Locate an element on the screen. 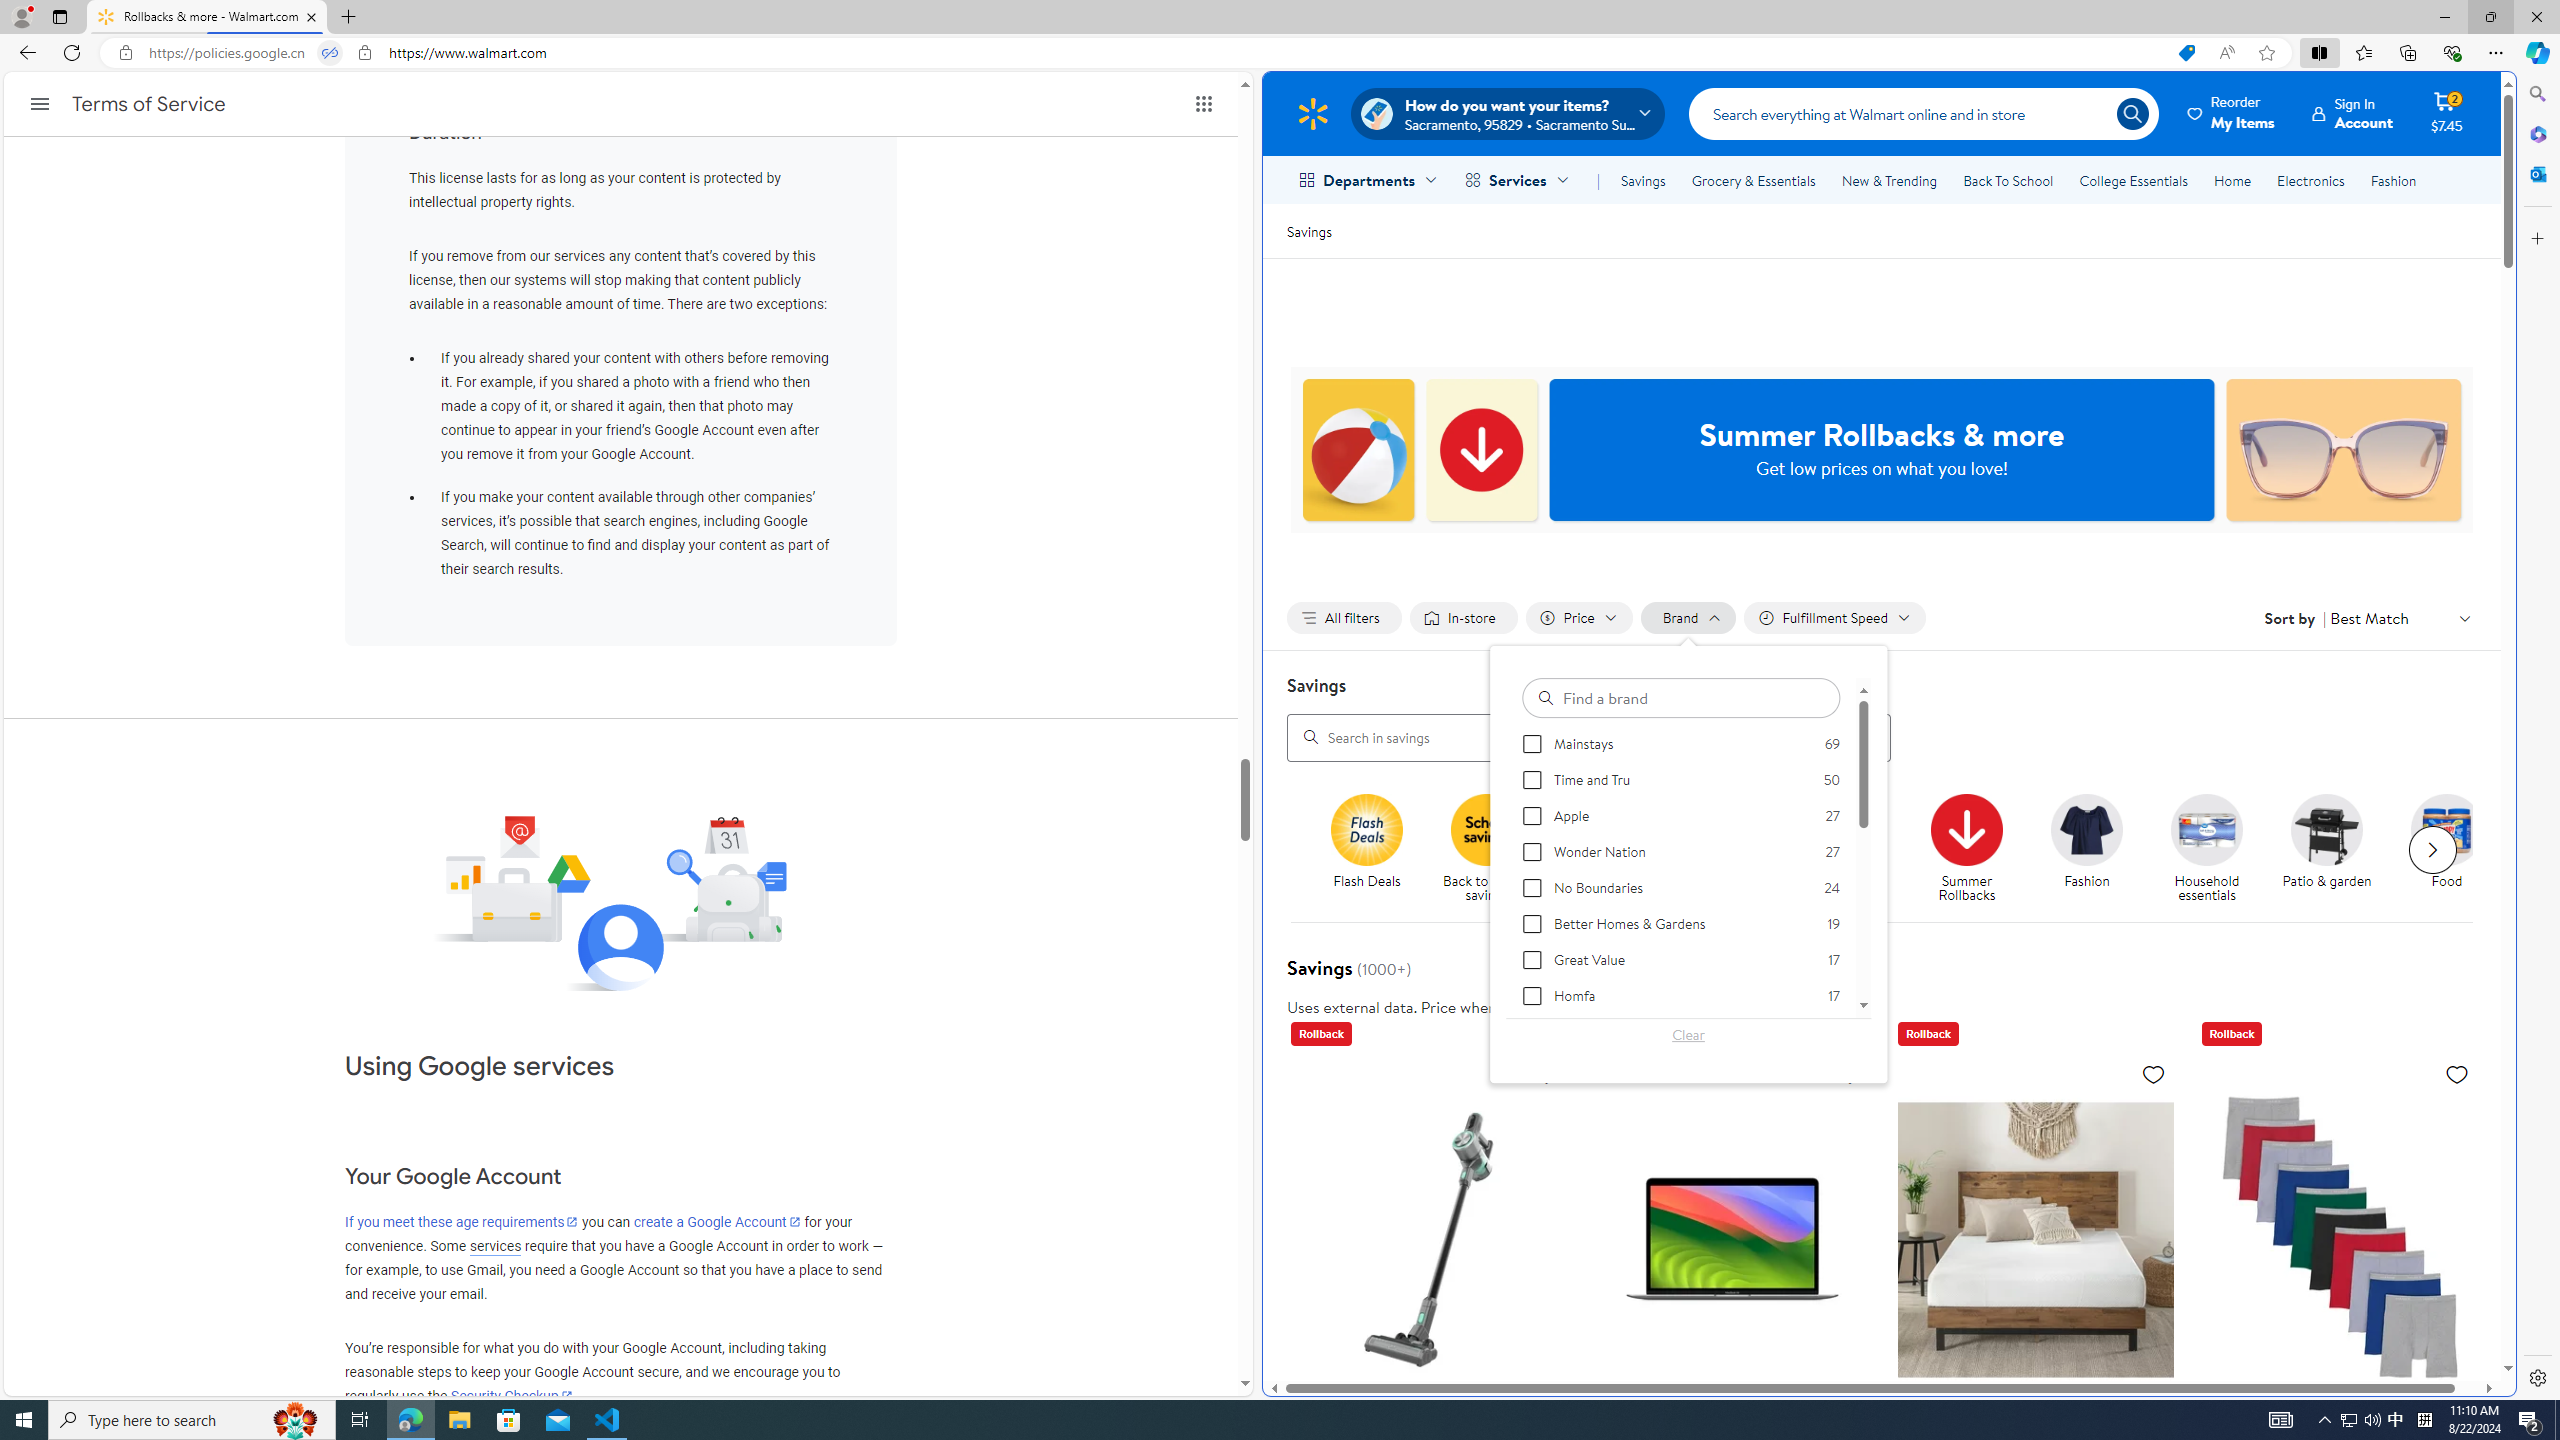 The image size is (2560, 1440). Flash Deals is located at coordinates (1376, 849).